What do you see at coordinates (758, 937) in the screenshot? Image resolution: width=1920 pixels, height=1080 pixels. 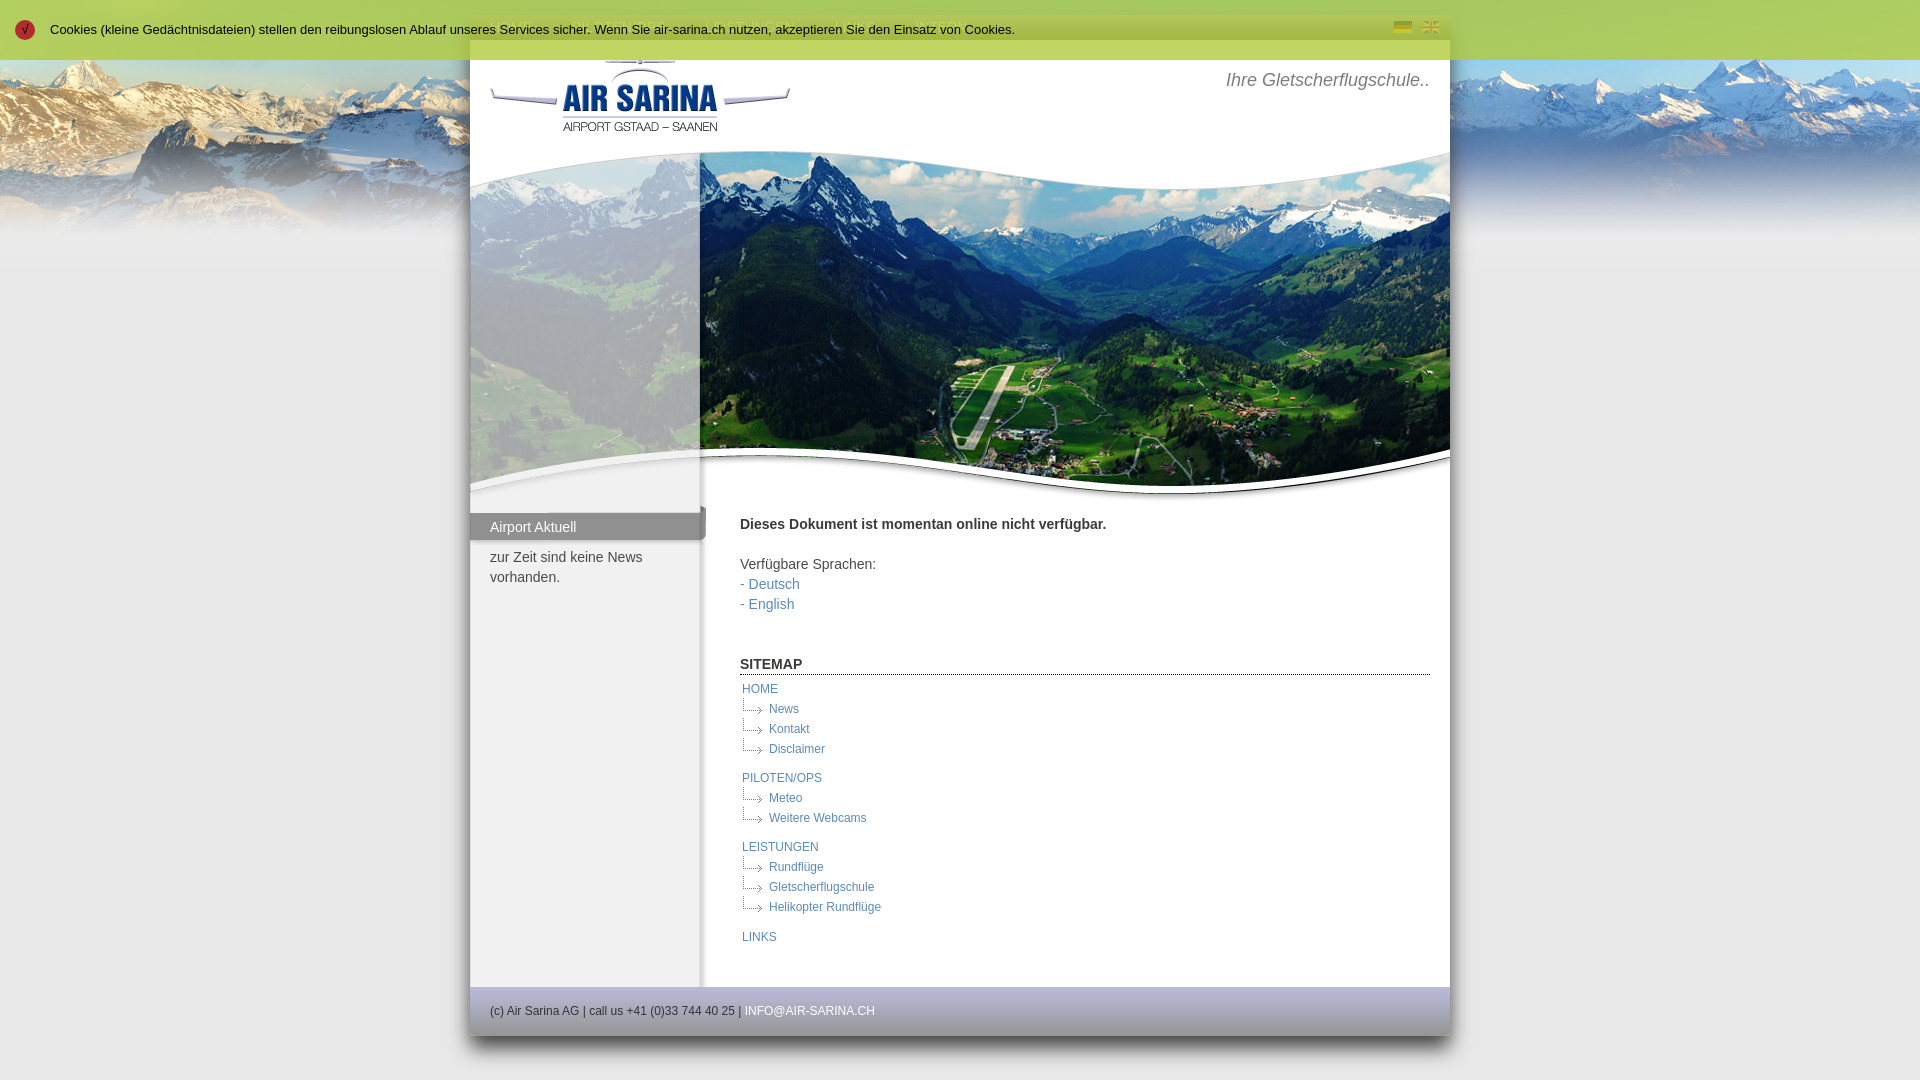 I see `LINKS` at bounding box center [758, 937].